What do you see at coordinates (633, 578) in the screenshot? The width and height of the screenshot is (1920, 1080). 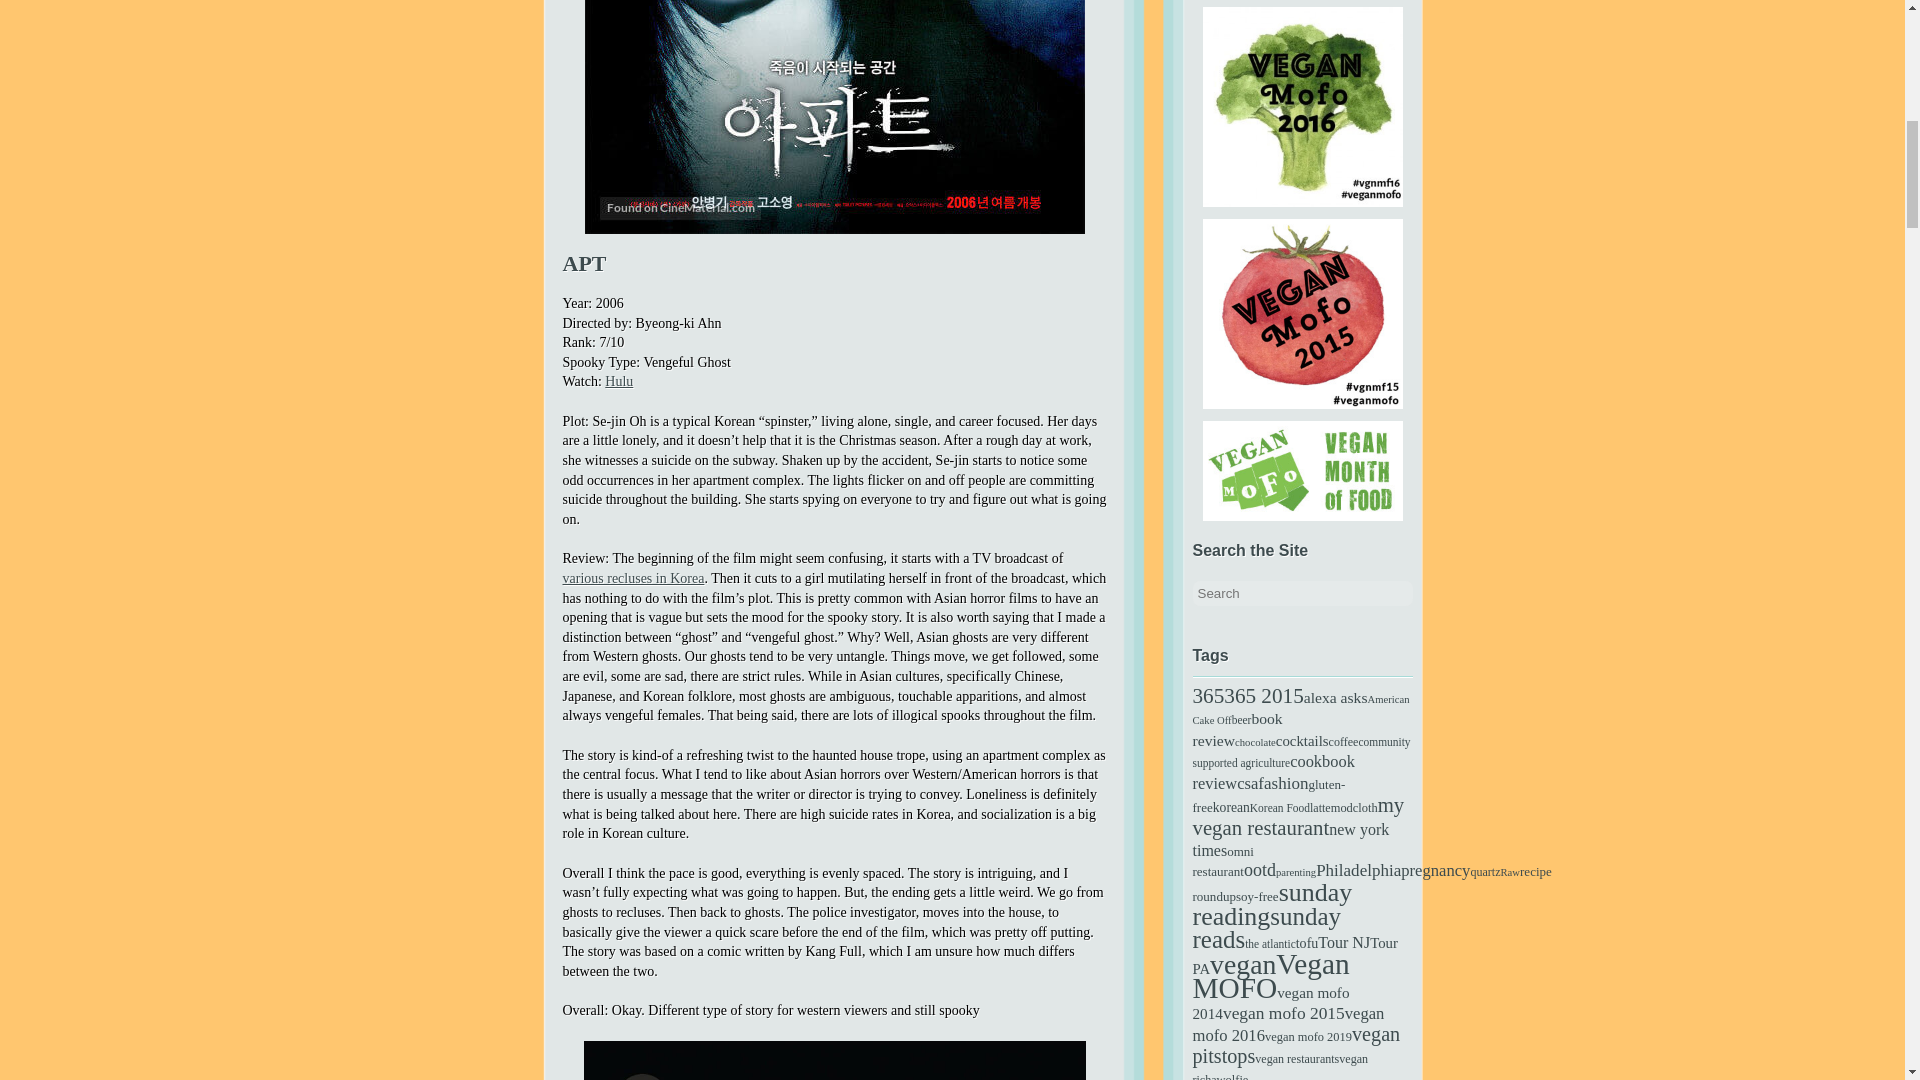 I see `various recluses in Korea` at bounding box center [633, 578].